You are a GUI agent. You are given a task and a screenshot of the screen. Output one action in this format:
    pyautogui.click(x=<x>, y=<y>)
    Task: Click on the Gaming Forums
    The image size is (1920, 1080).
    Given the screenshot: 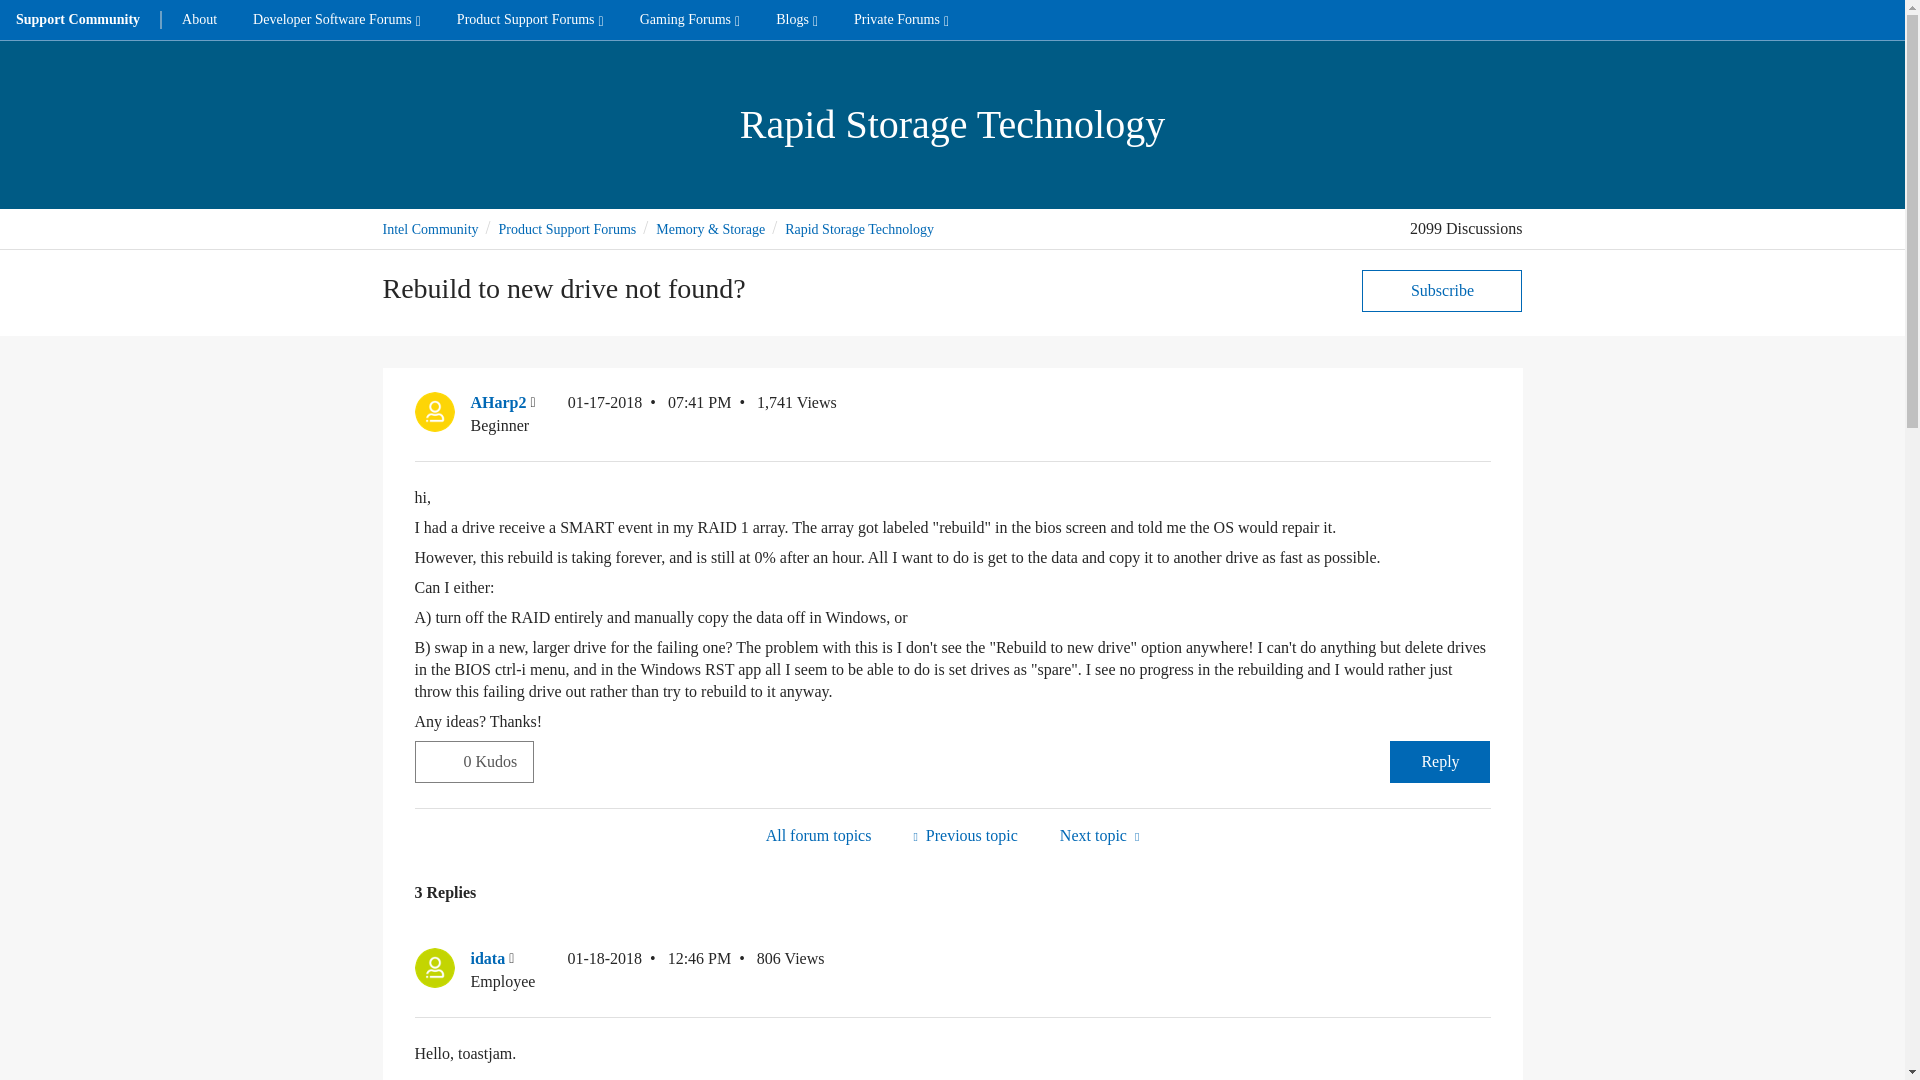 What is the action you would take?
    pyautogui.click(x=690, y=20)
    